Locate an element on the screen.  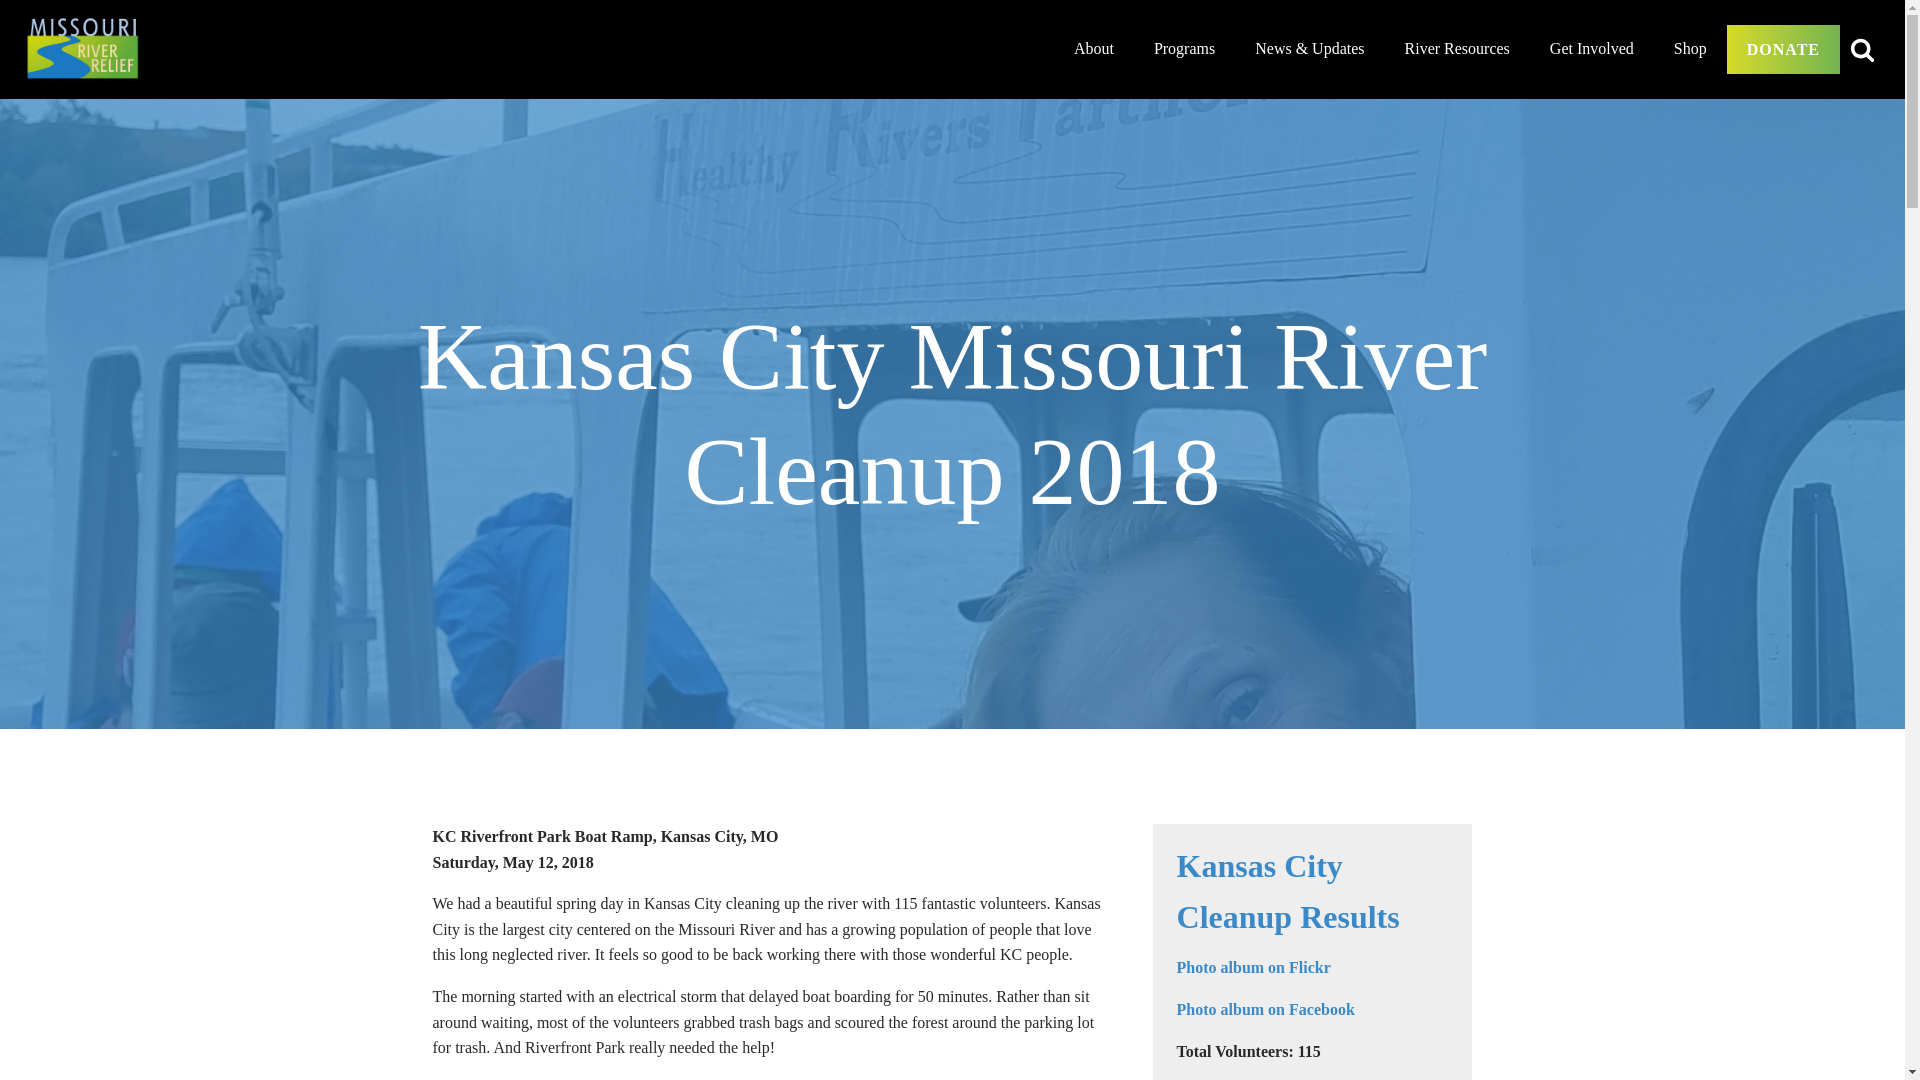
Get Involved is located at coordinates (1592, 48).